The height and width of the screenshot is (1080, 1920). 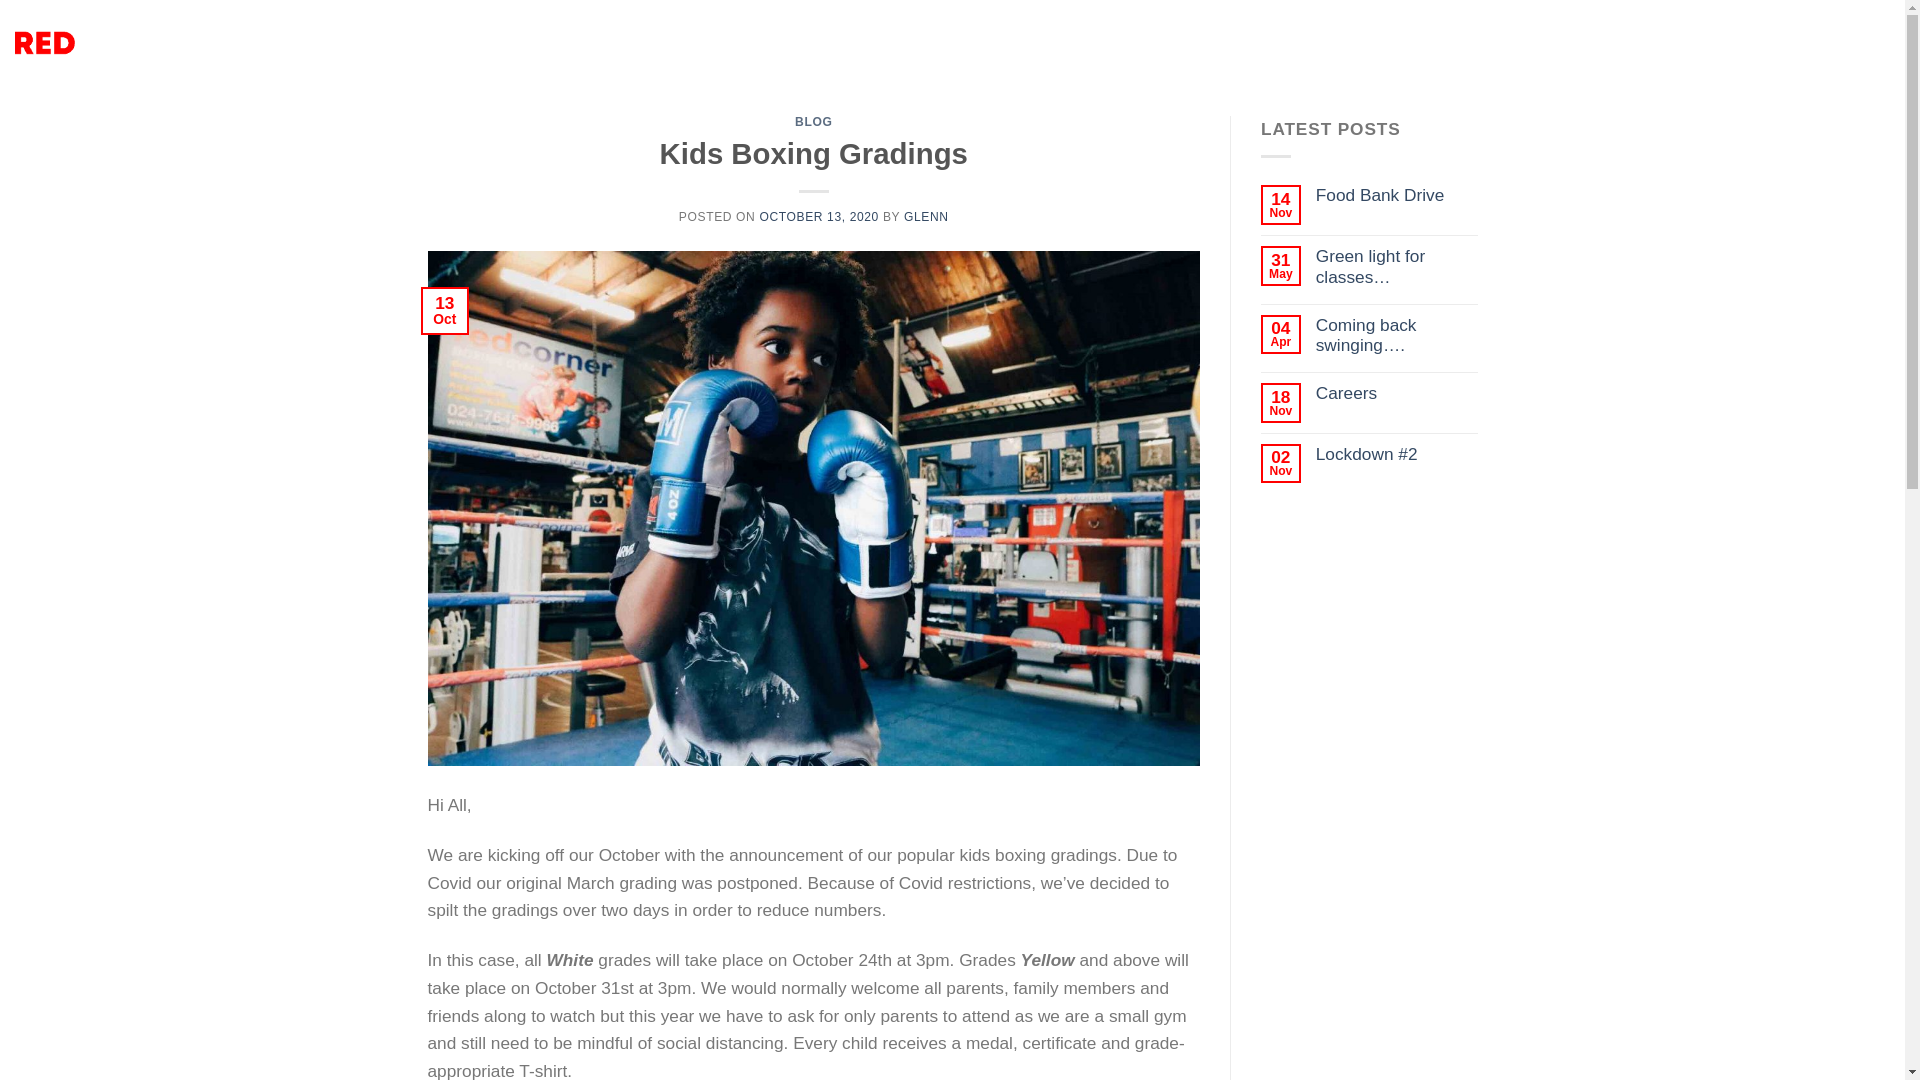 I want to click on Cart, so click(x=1826, y=44).